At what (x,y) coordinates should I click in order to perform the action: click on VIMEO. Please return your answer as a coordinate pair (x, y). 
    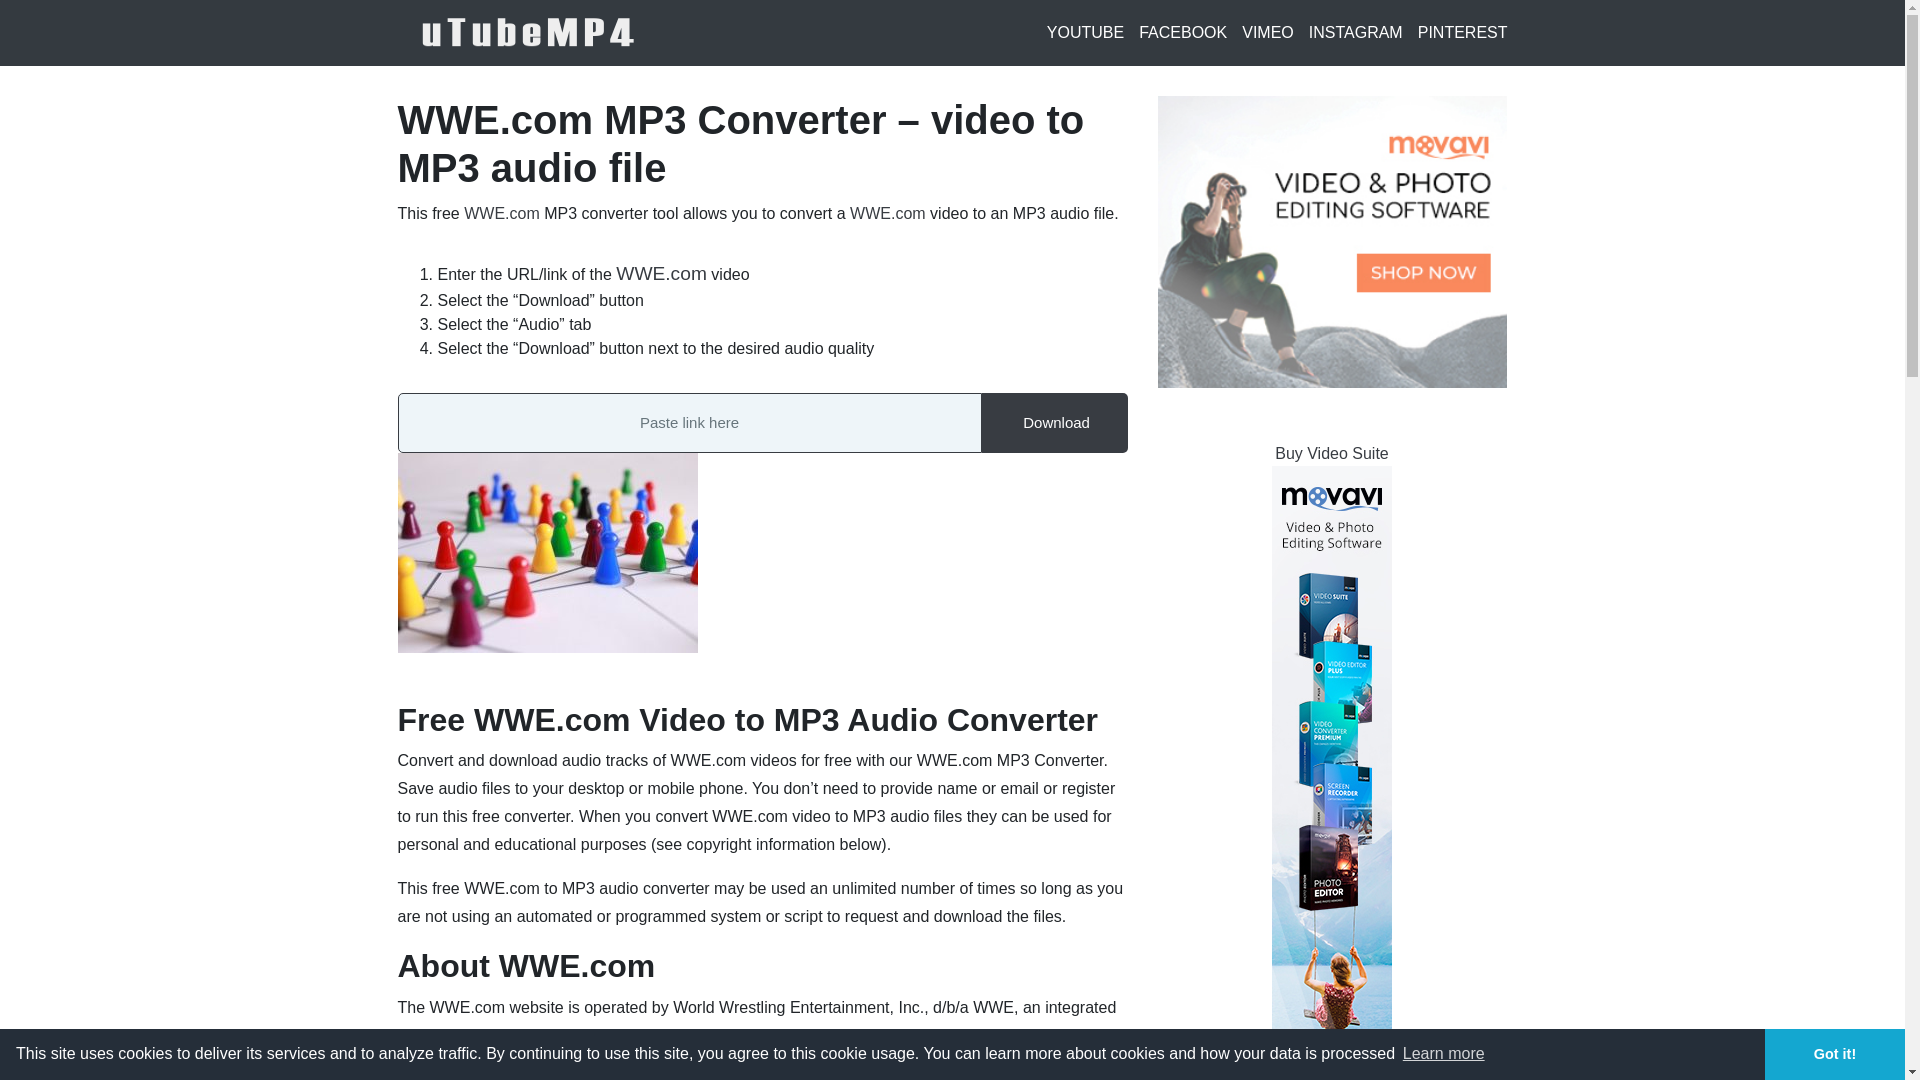
    Looking at the image, I should click on (1268, 32).